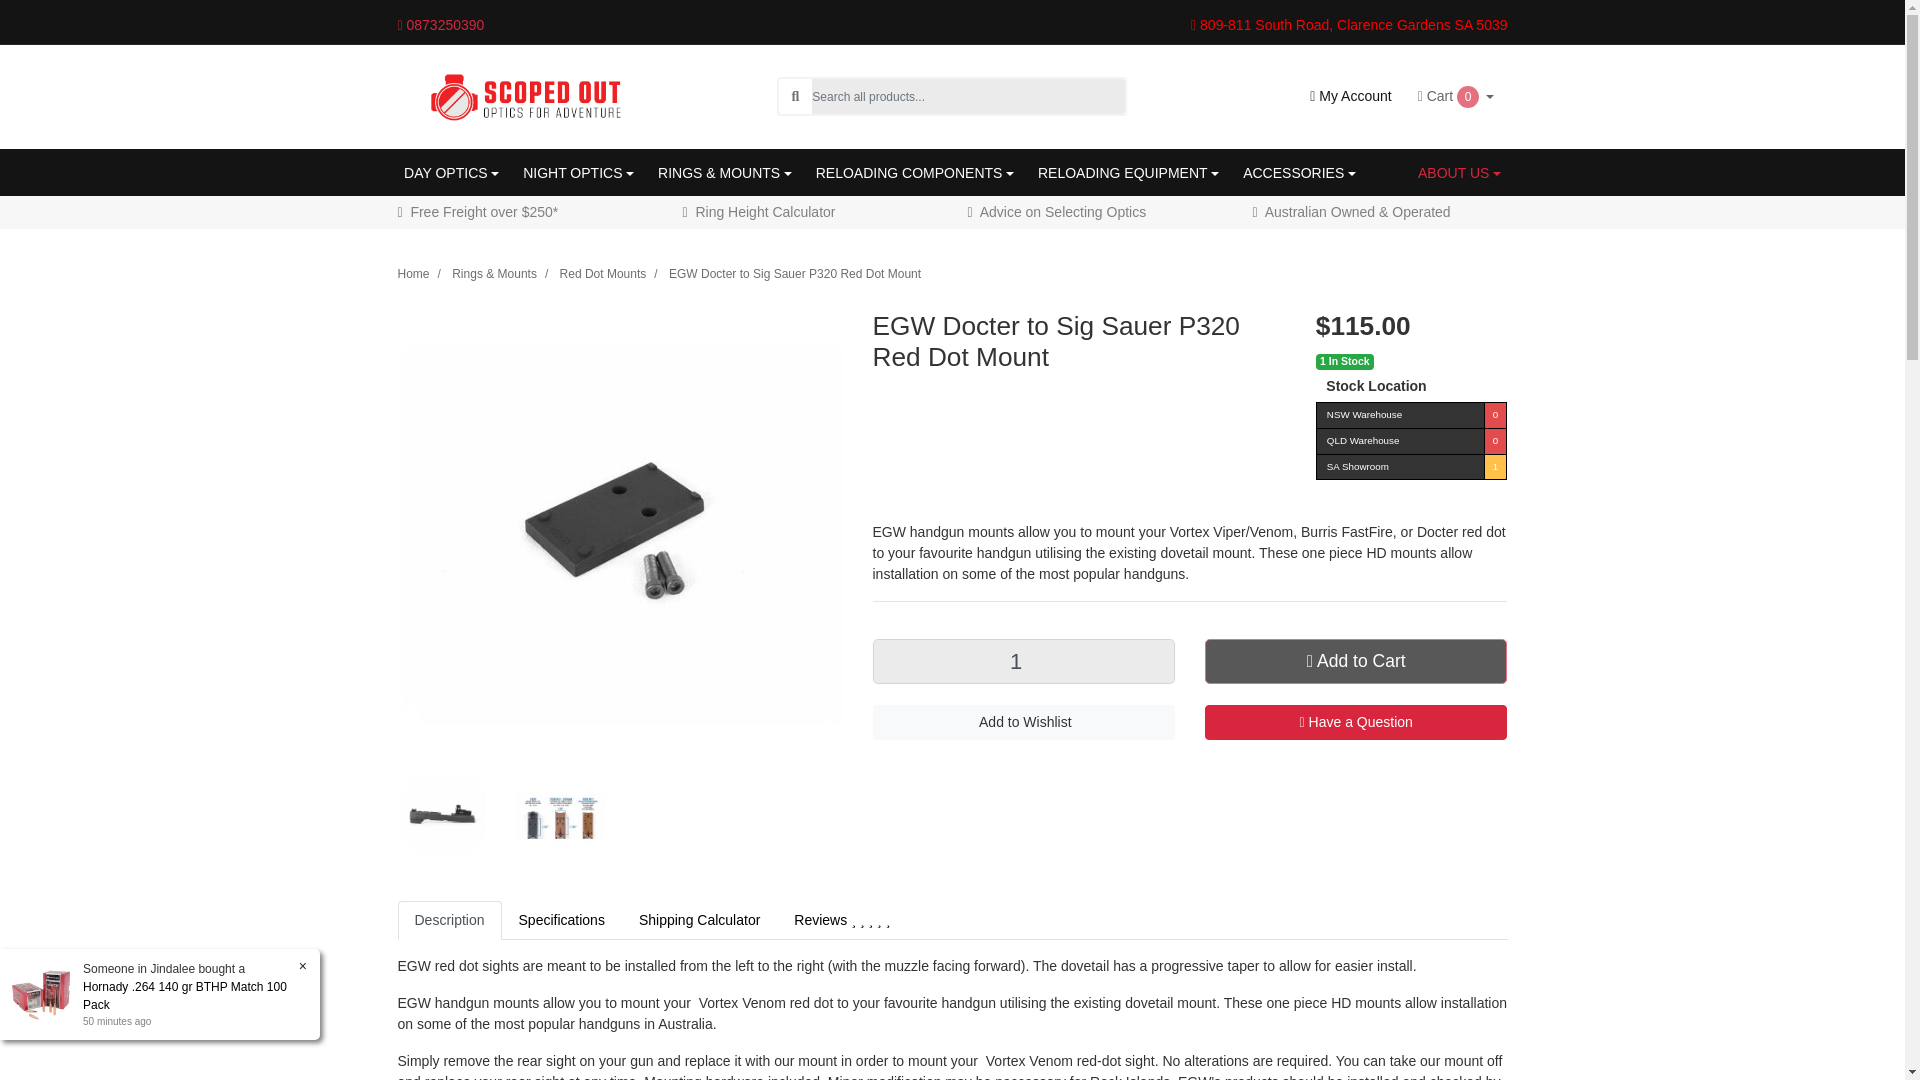 The width and height of the screenshot is (1920, 1080). Describe the element at coordinates (1348, 25) in the screenshot. I see `809-811 South Road, Clarence Gardens SA 5039` at that location.